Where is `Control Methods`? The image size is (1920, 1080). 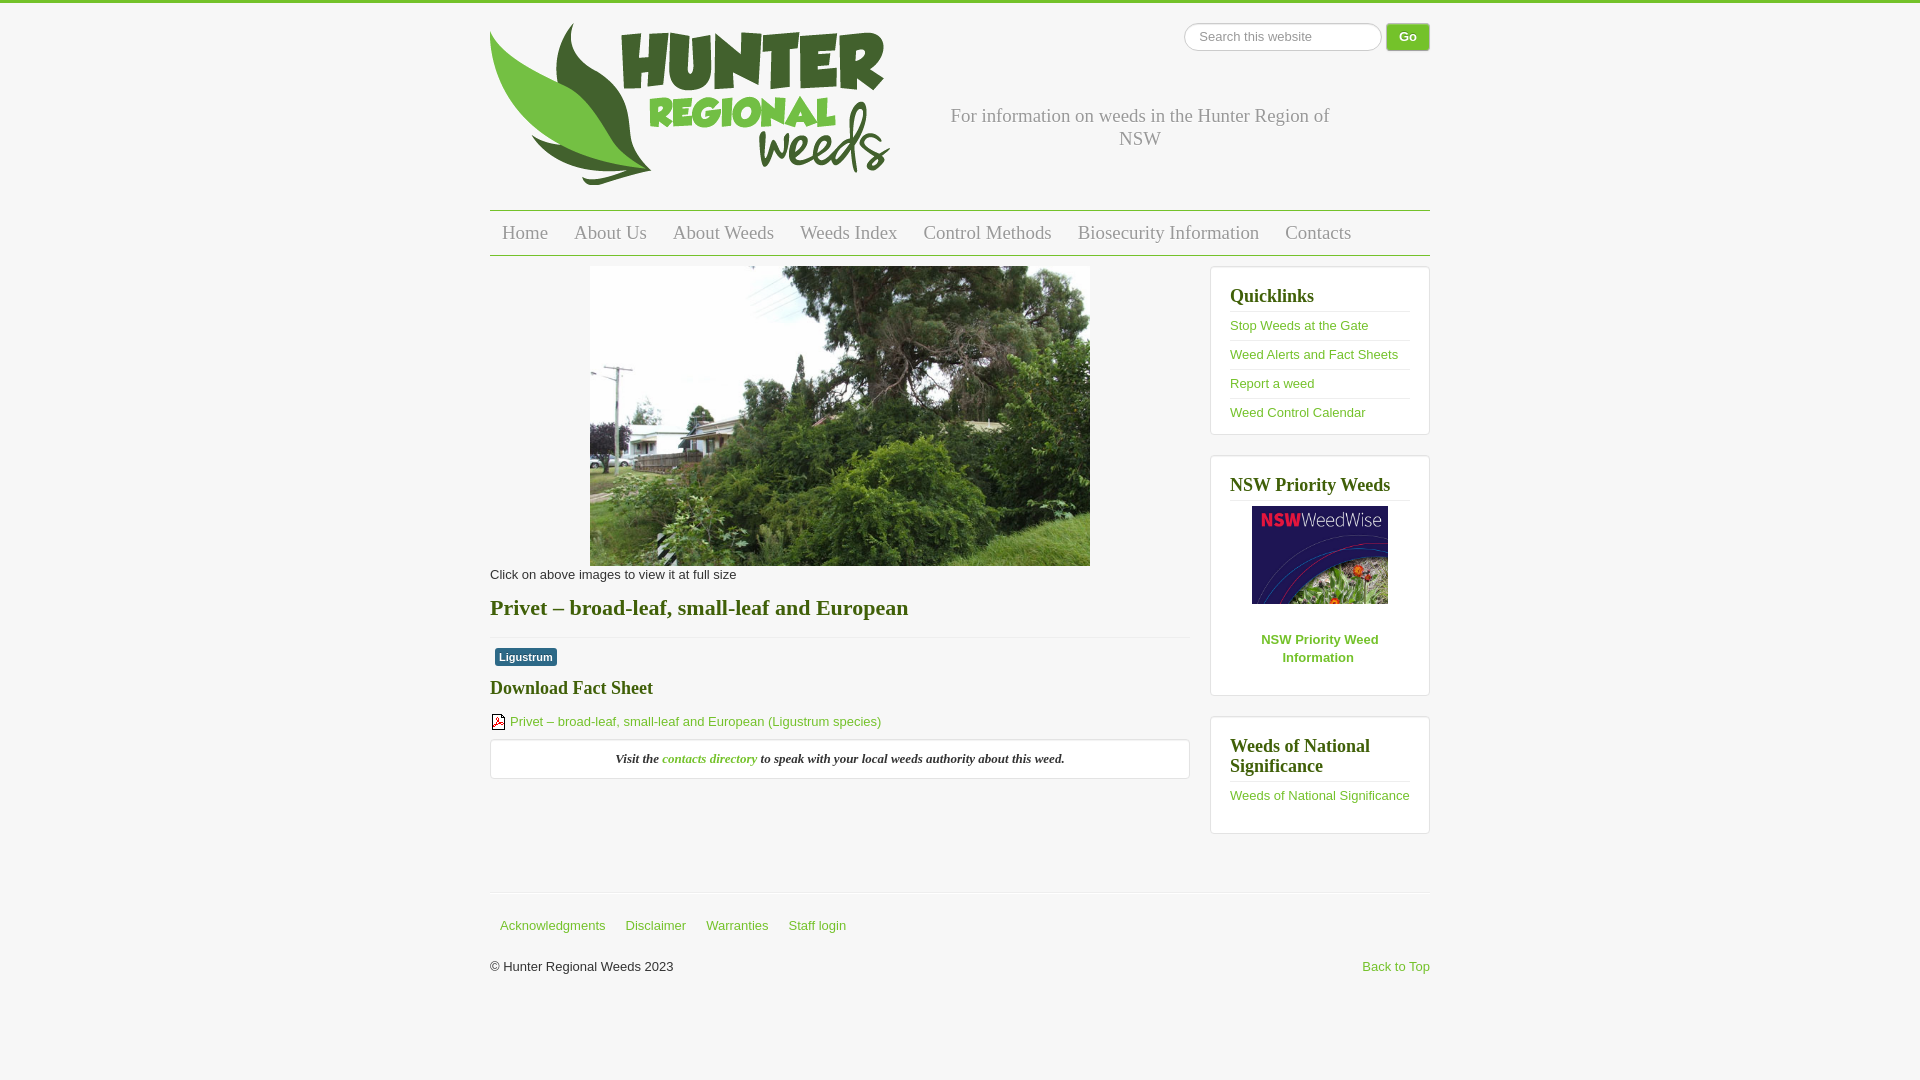 Control Methods is located at coordinates (987, 233).